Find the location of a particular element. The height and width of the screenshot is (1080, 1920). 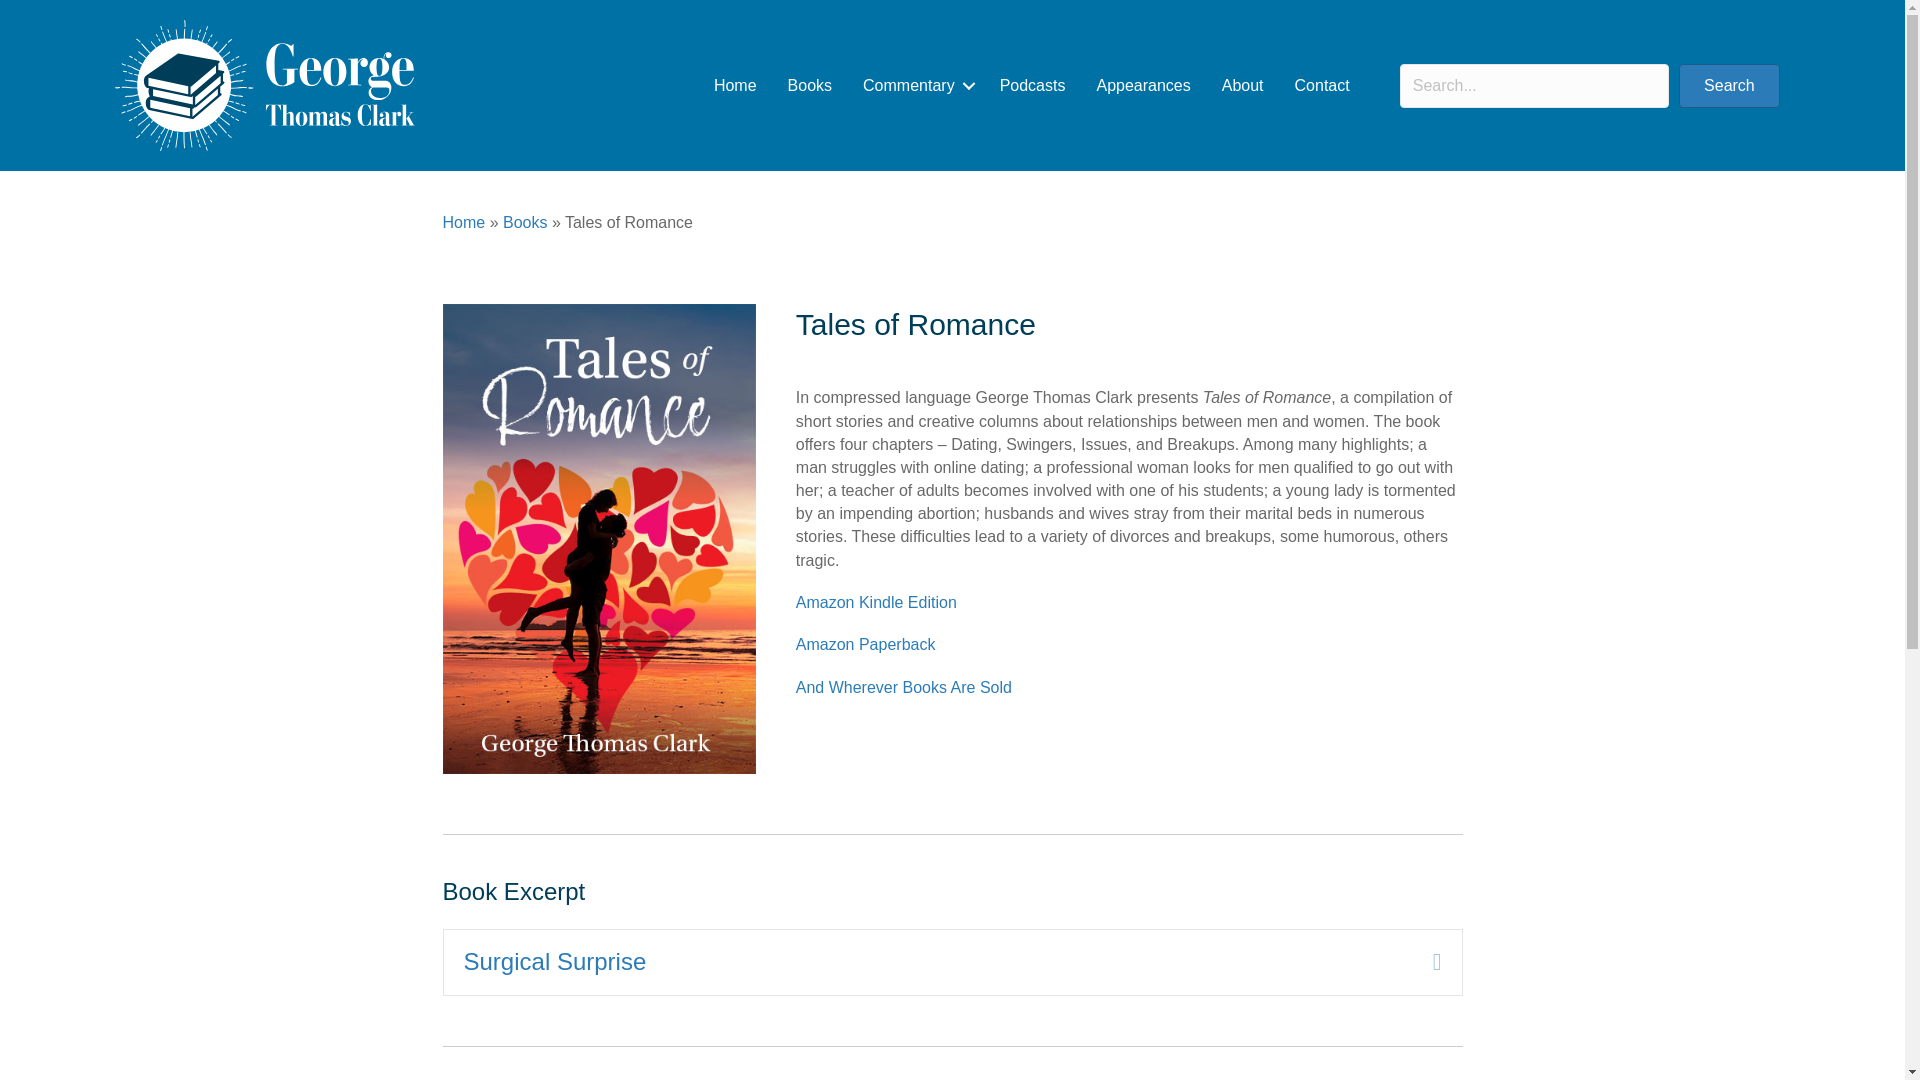

Books is located at coordinates (525, 222).